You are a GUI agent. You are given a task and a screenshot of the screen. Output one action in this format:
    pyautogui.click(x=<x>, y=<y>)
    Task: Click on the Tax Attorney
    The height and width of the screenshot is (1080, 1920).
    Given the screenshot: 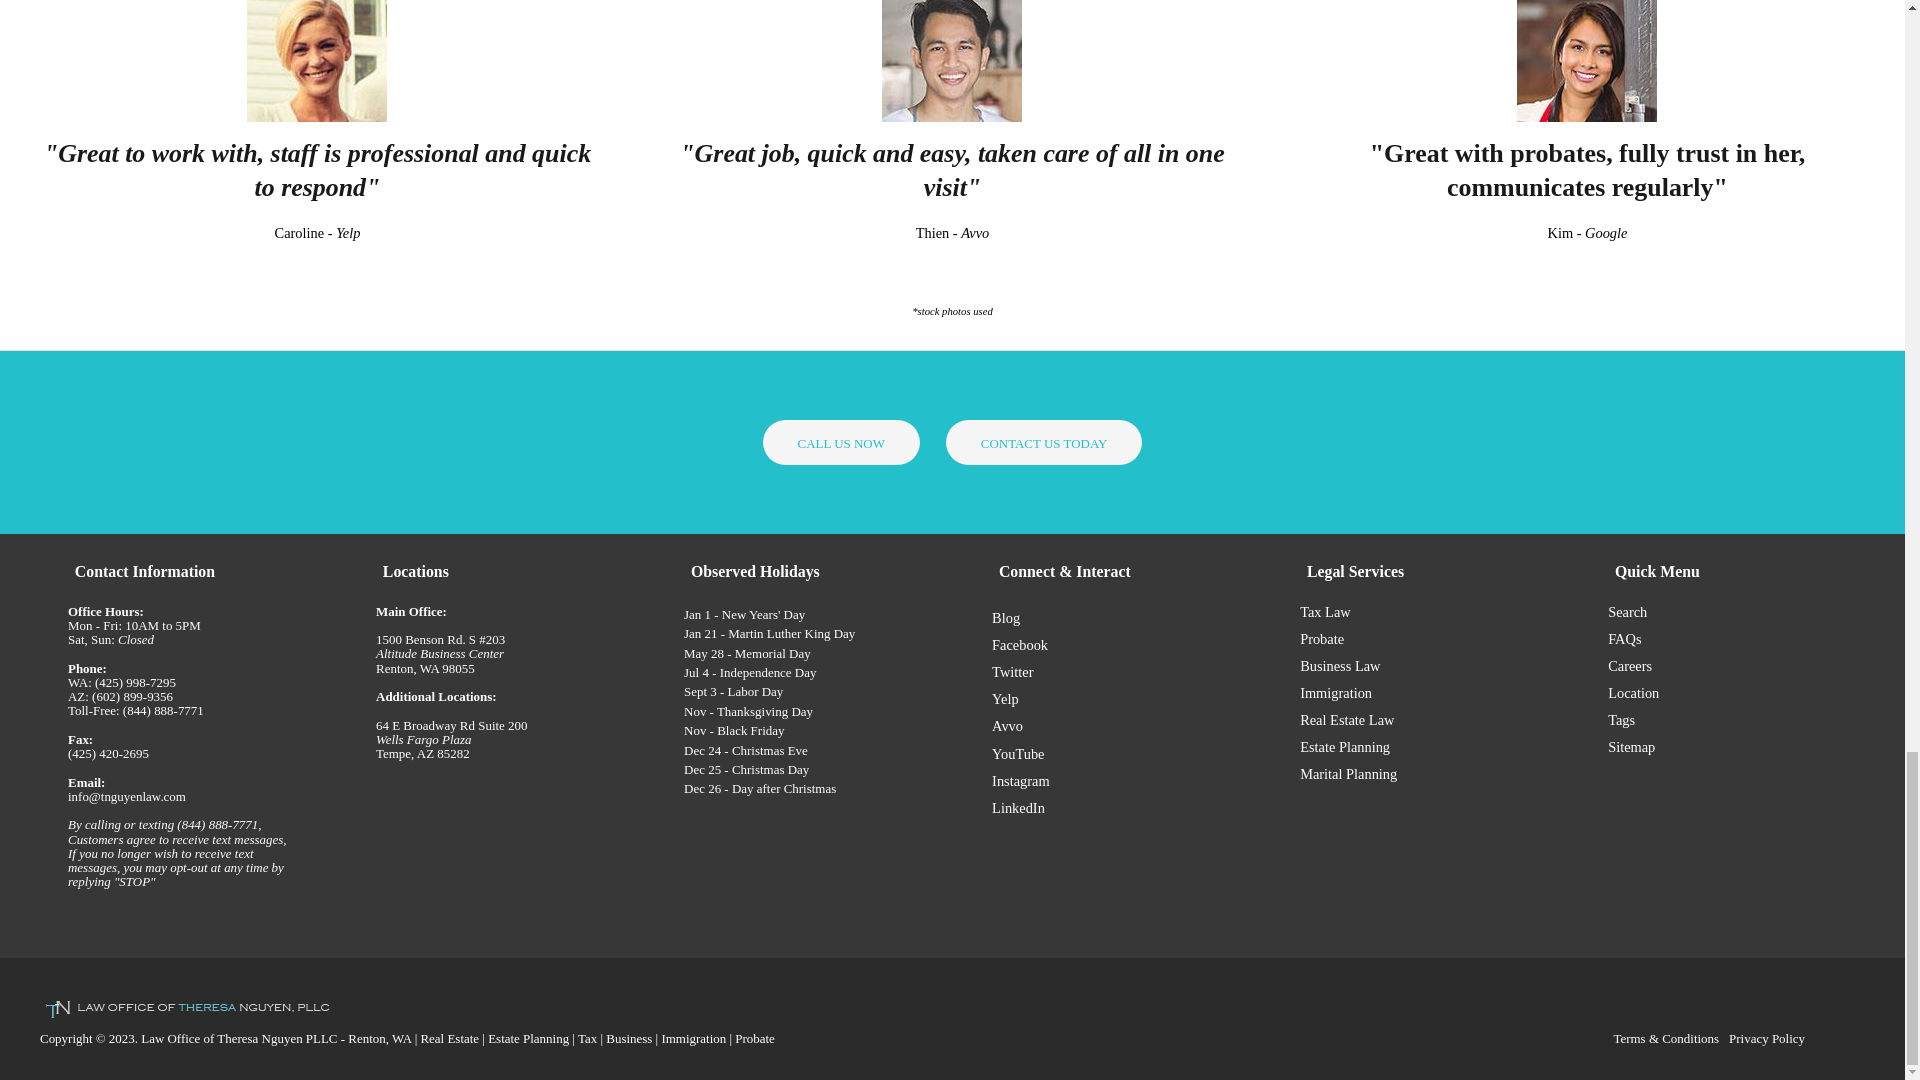 What is the action you would take?
    pyautogui.click(x=587, y=1038)
    